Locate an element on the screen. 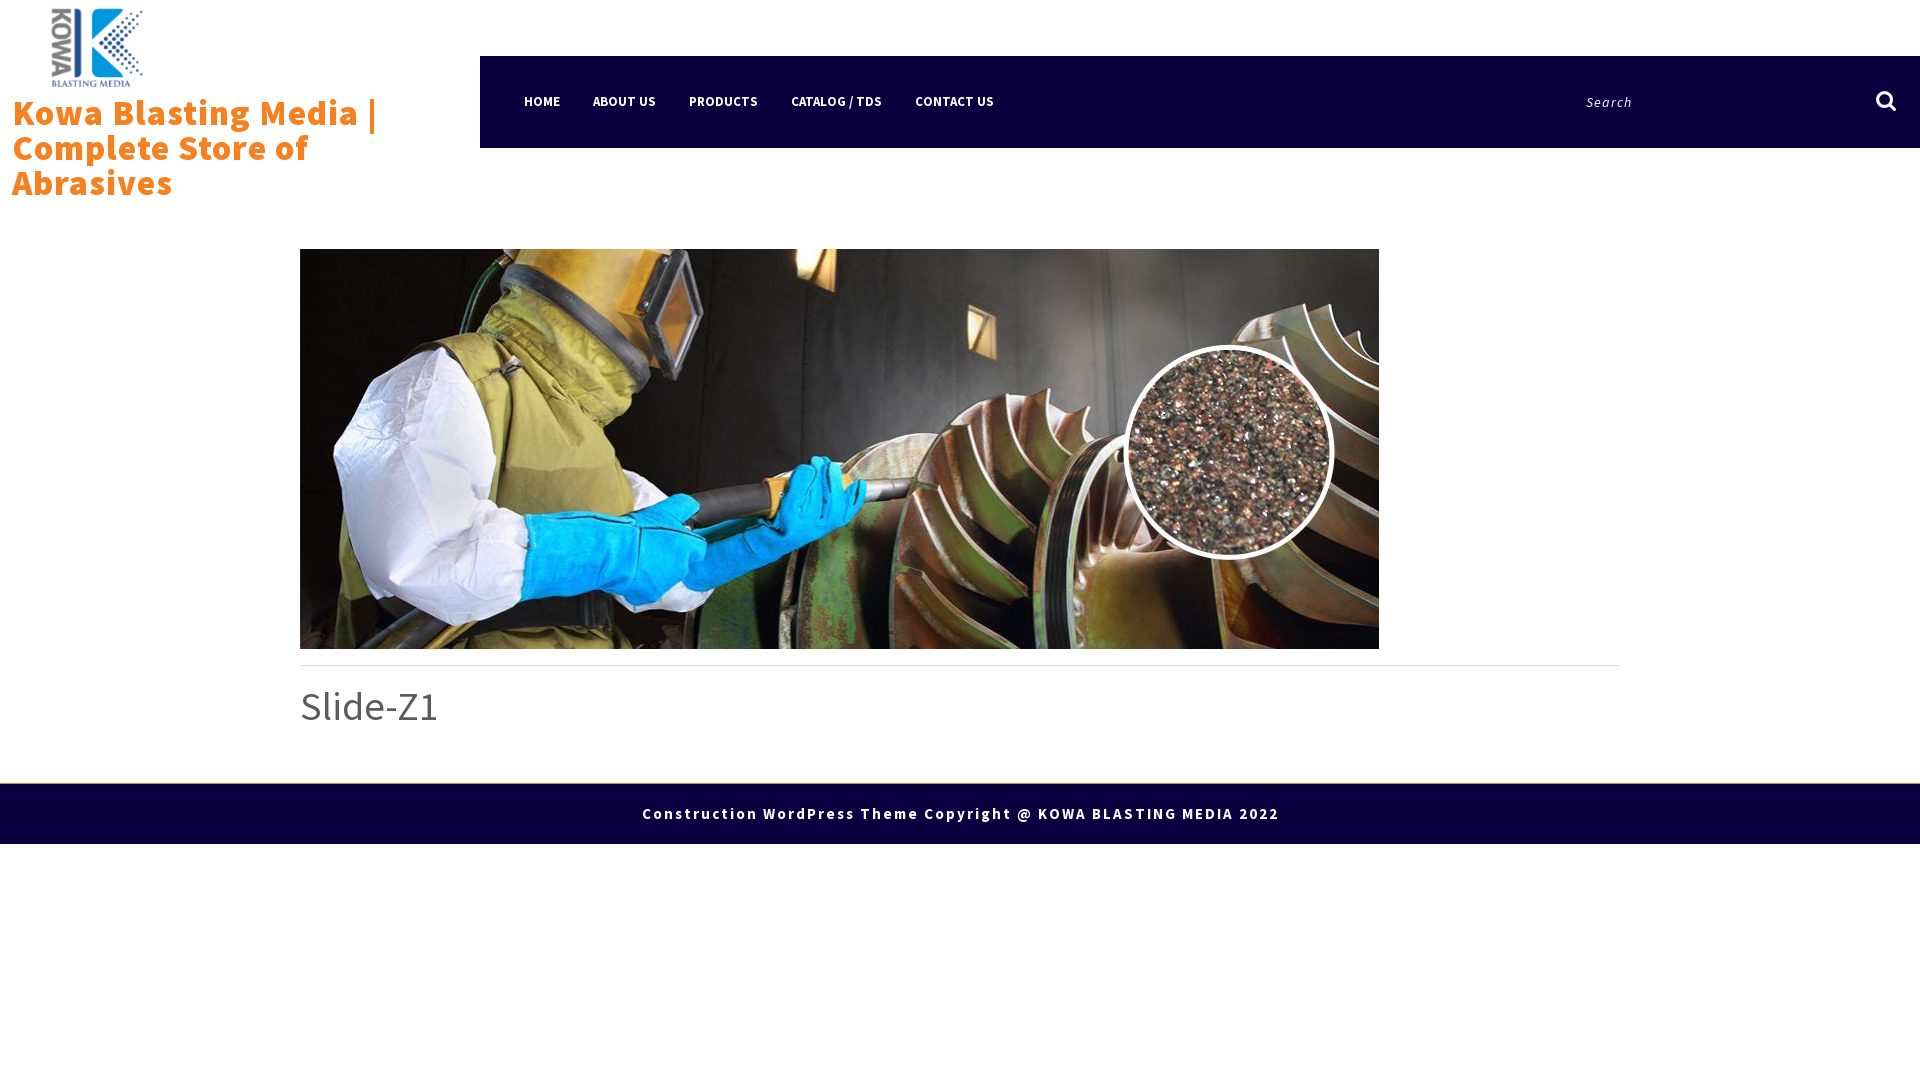 This screenshot has height=1080, width=1920. PRODUCTS is located at coordinates (724, 102).